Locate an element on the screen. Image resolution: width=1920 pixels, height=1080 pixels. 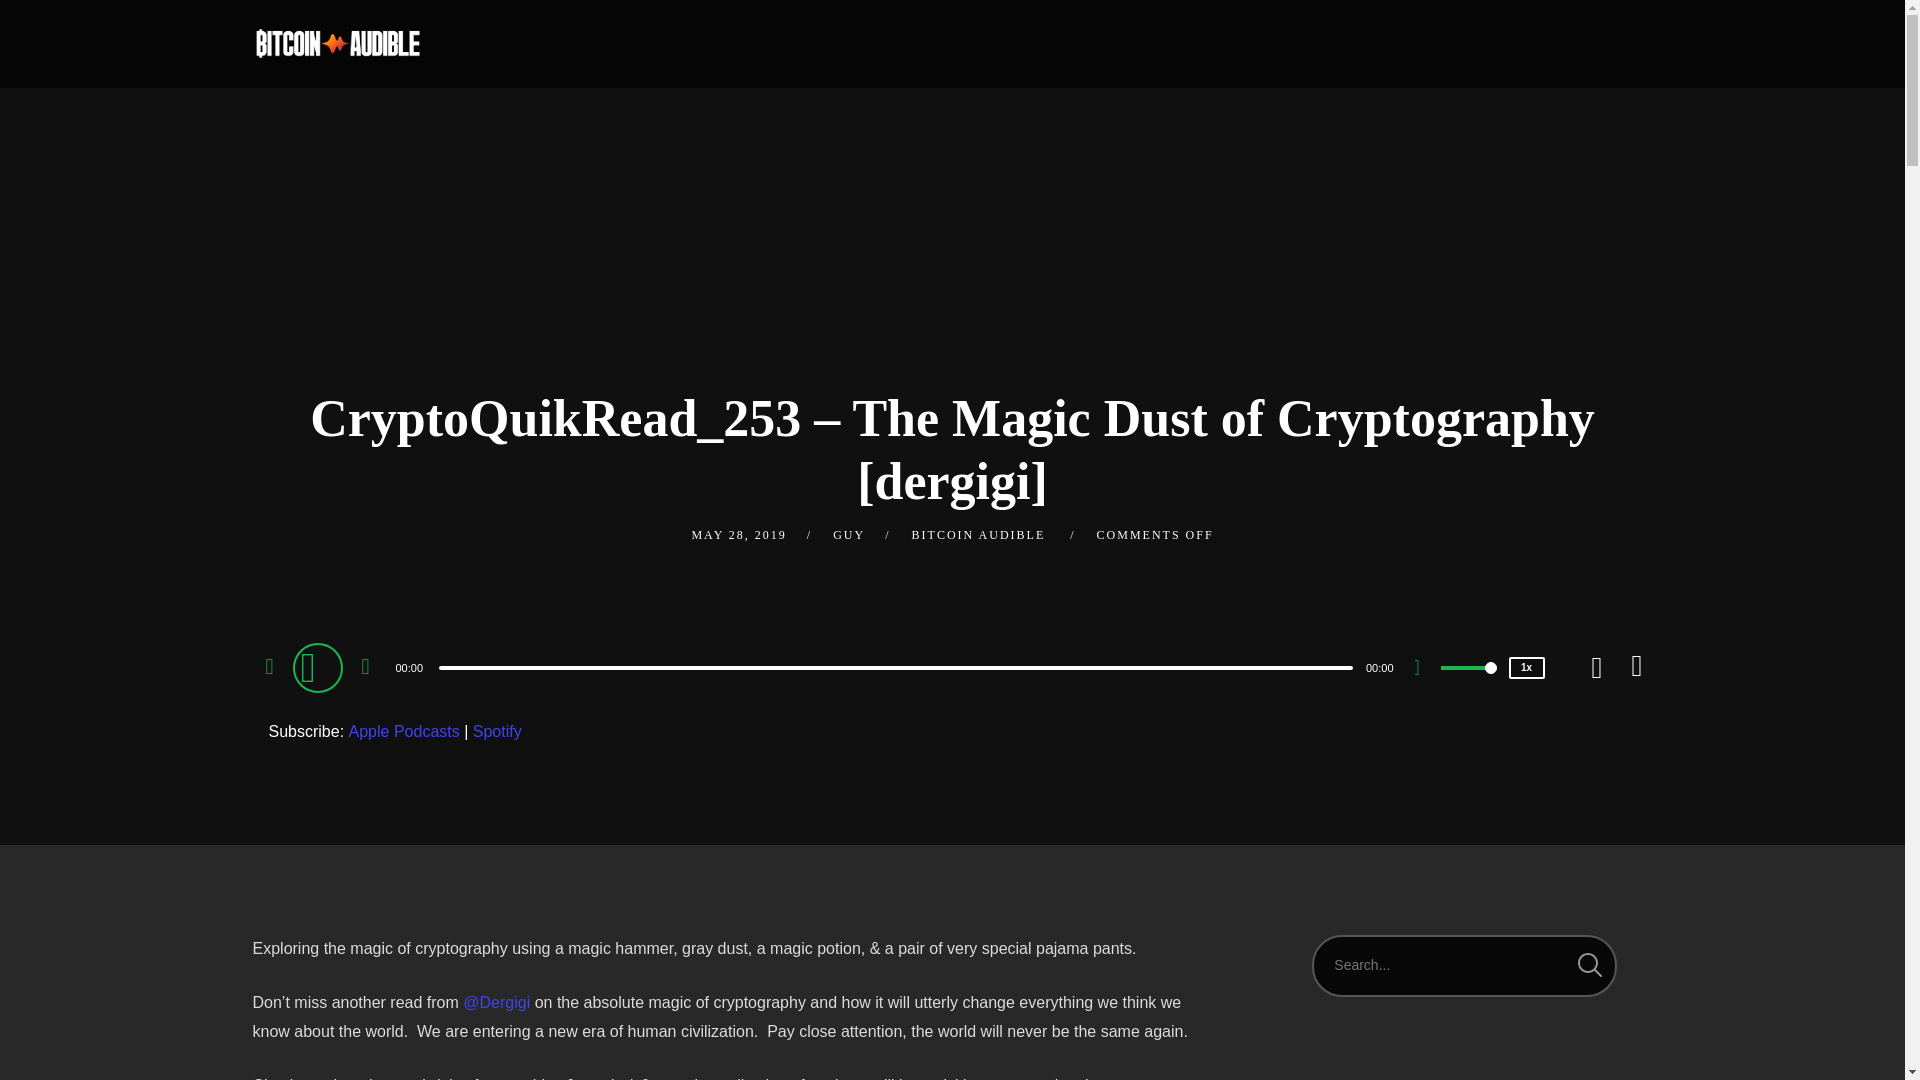
1x is located at coordinates (1525, 668).